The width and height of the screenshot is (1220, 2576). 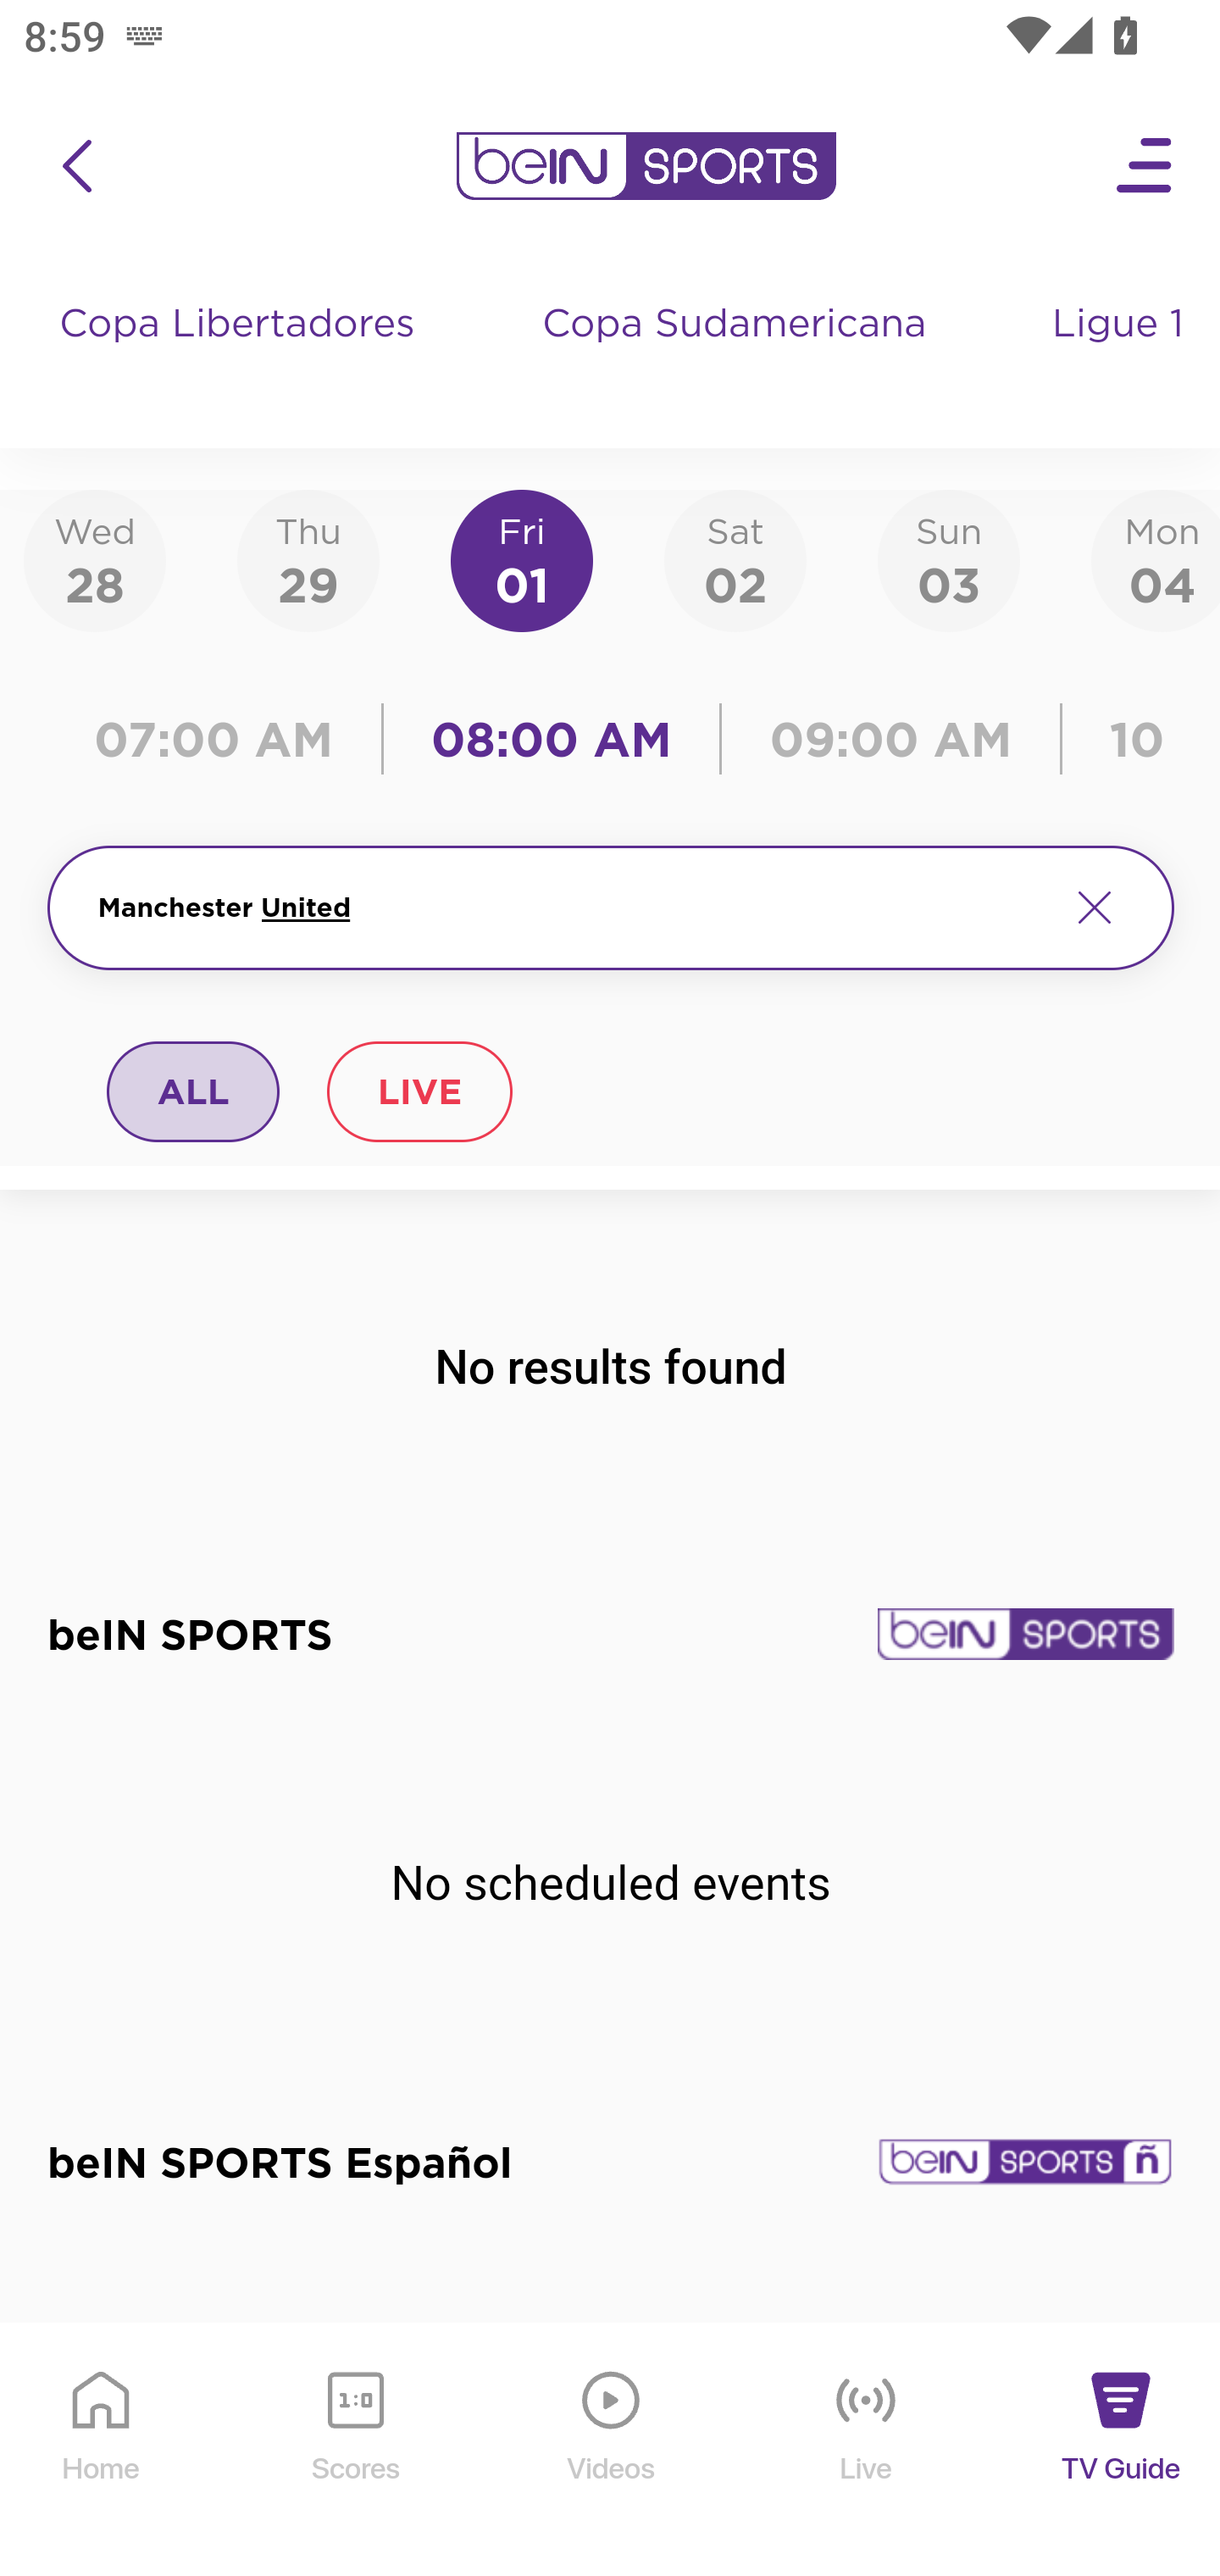 I want to click on Open Menu Icon, so click(x=1145, y=166).